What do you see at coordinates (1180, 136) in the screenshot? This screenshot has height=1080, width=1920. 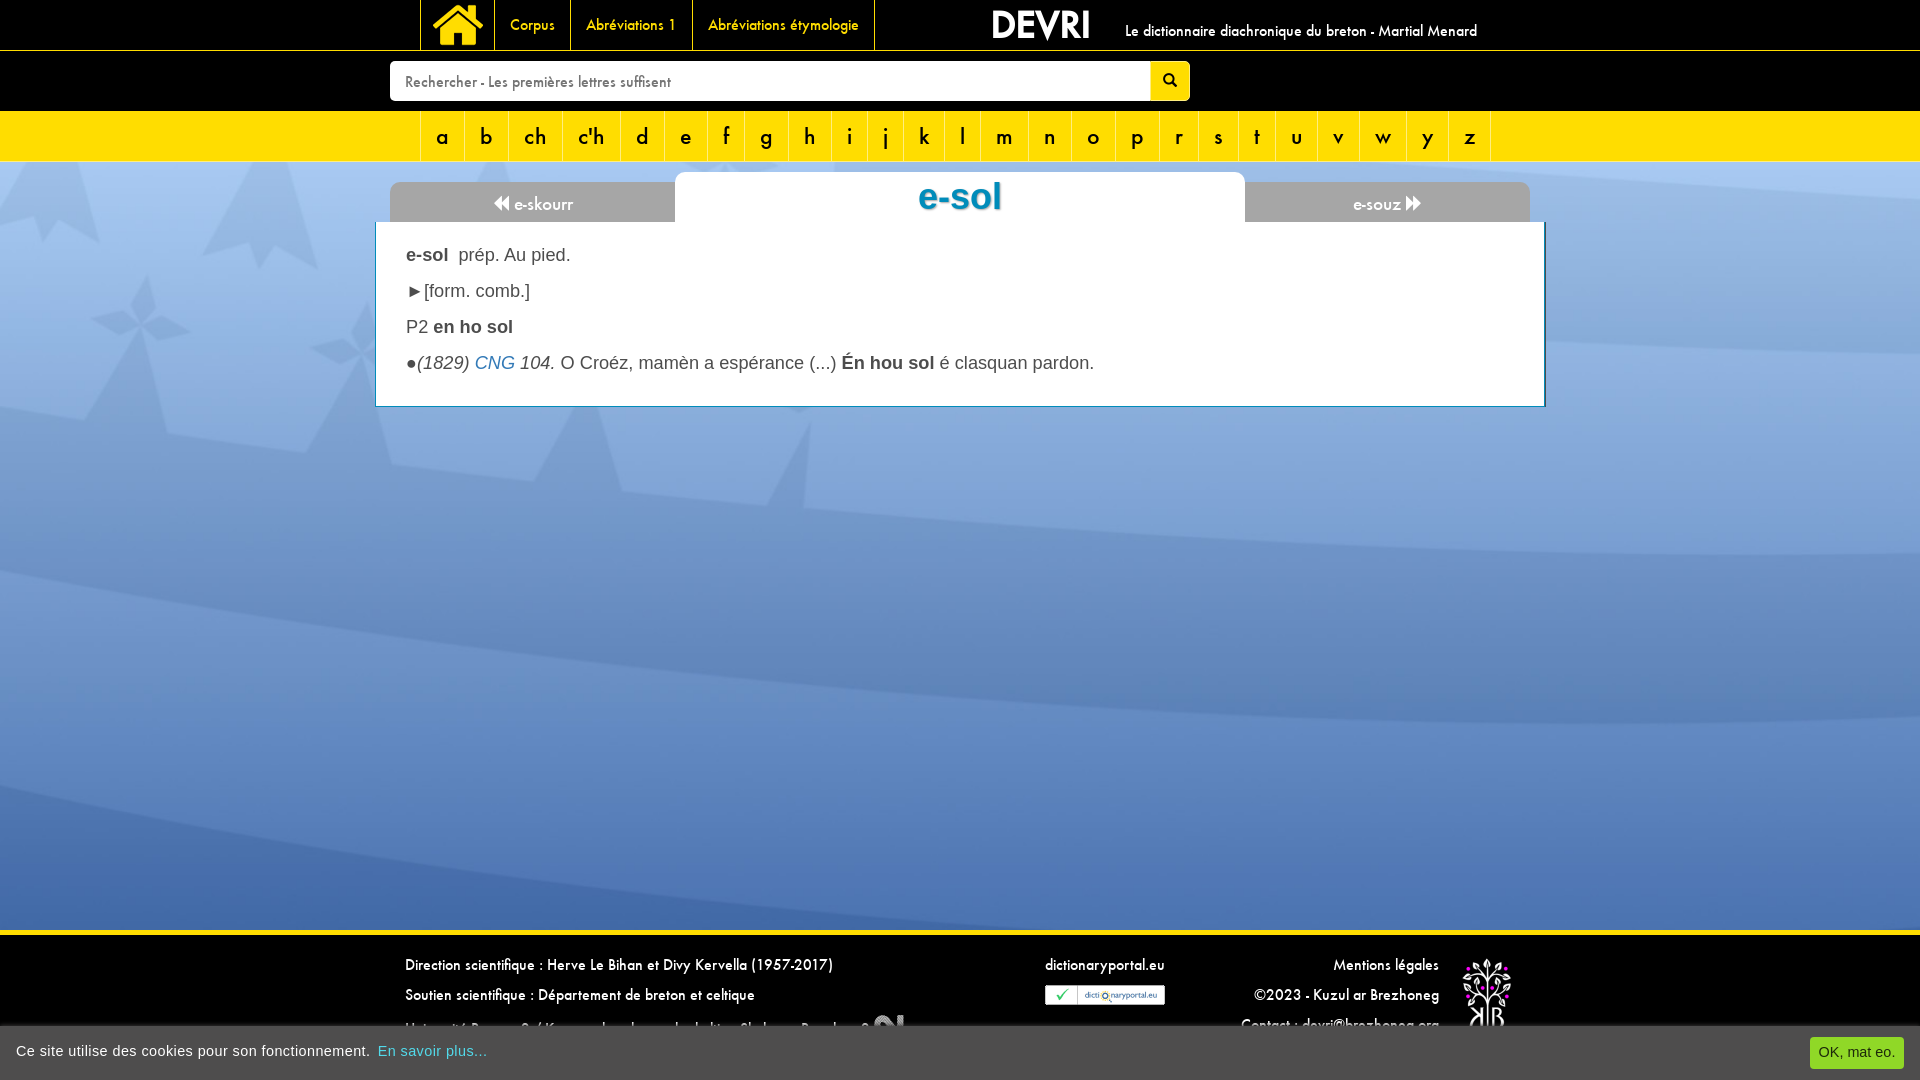 I see `r` at bounding box center [1180, 136].